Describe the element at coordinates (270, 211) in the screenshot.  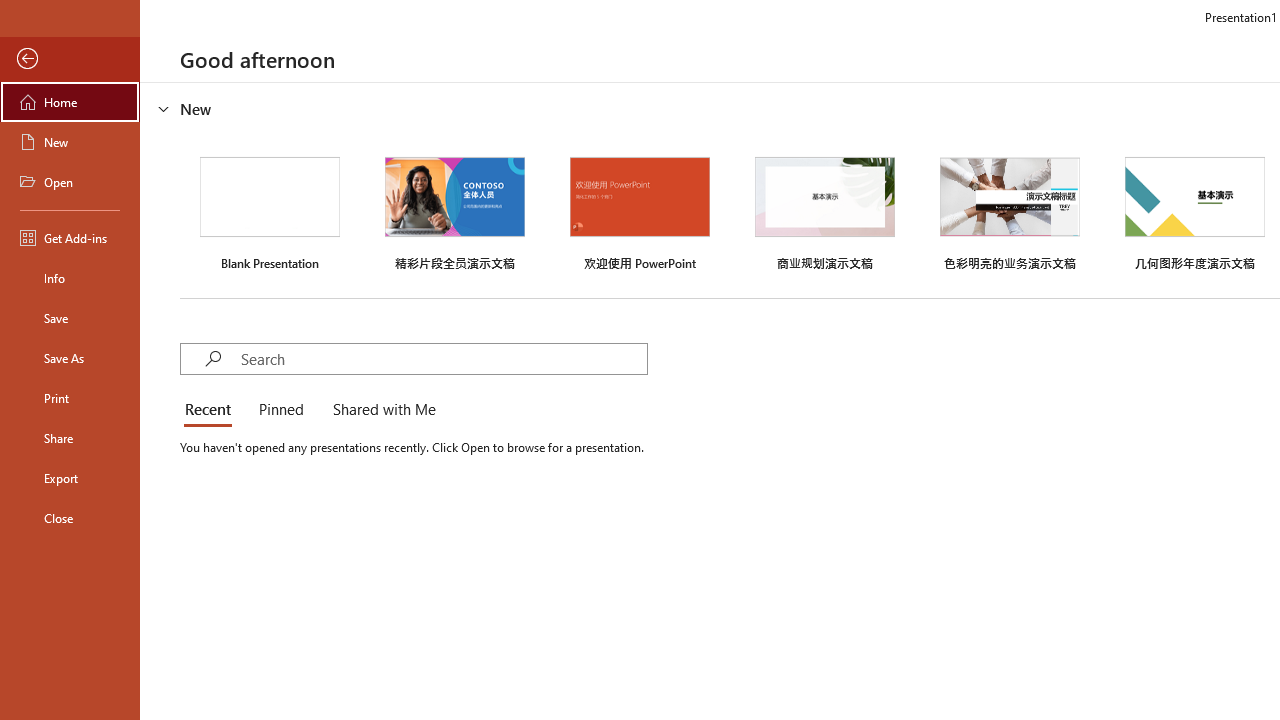
I see `Blank Presentation` at that location.